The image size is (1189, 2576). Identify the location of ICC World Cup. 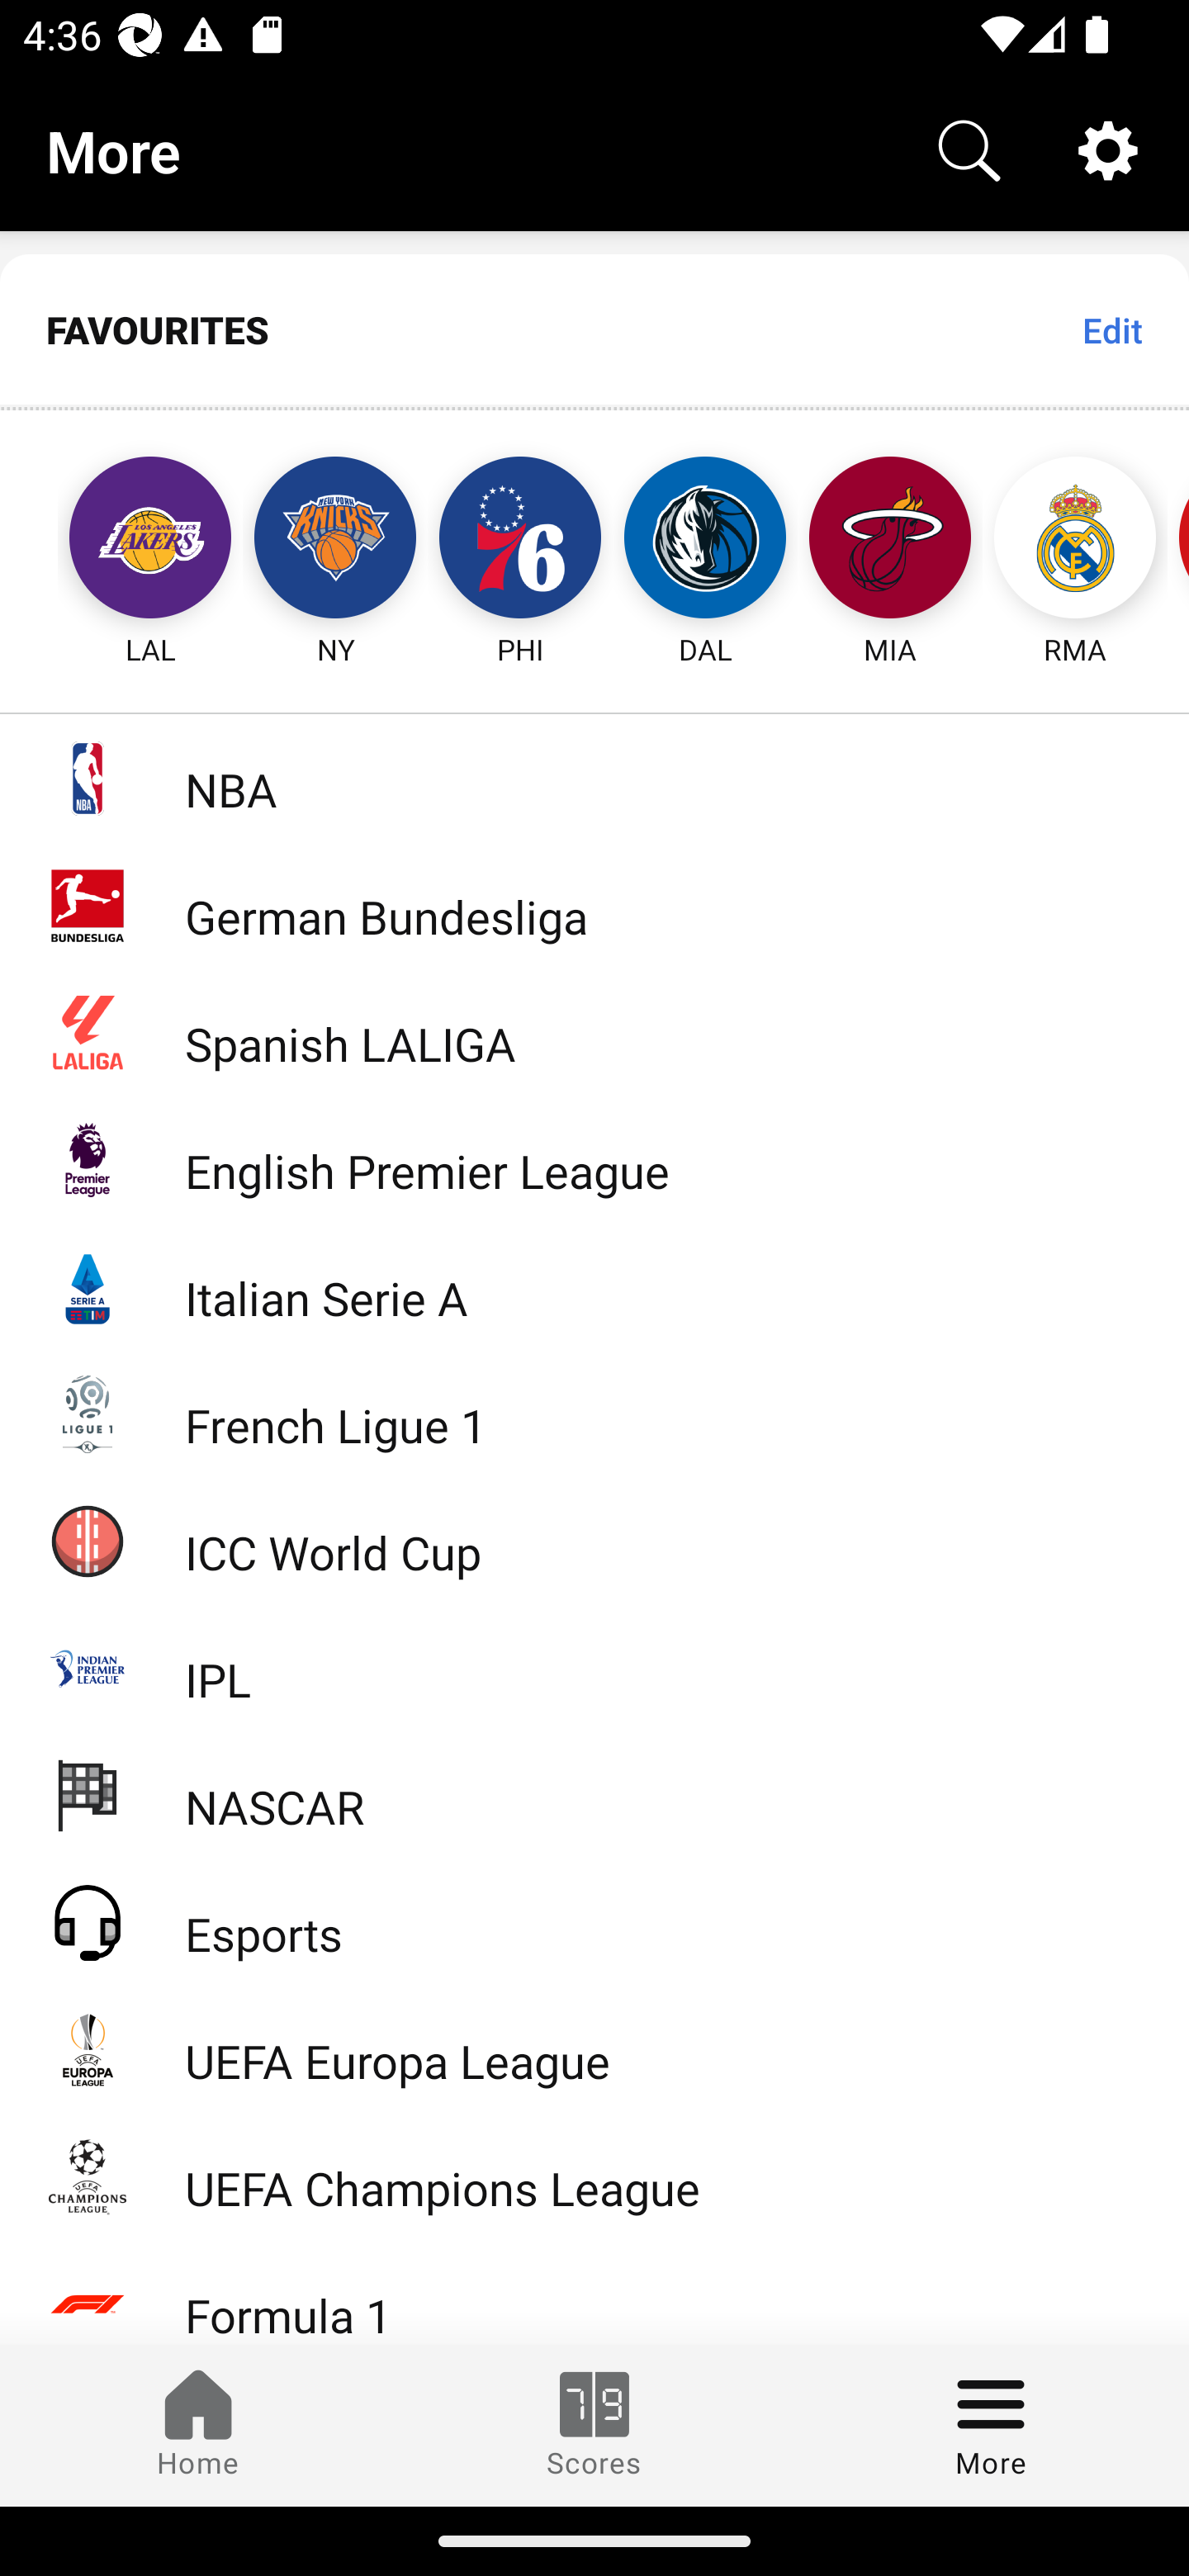
(594, 1540).